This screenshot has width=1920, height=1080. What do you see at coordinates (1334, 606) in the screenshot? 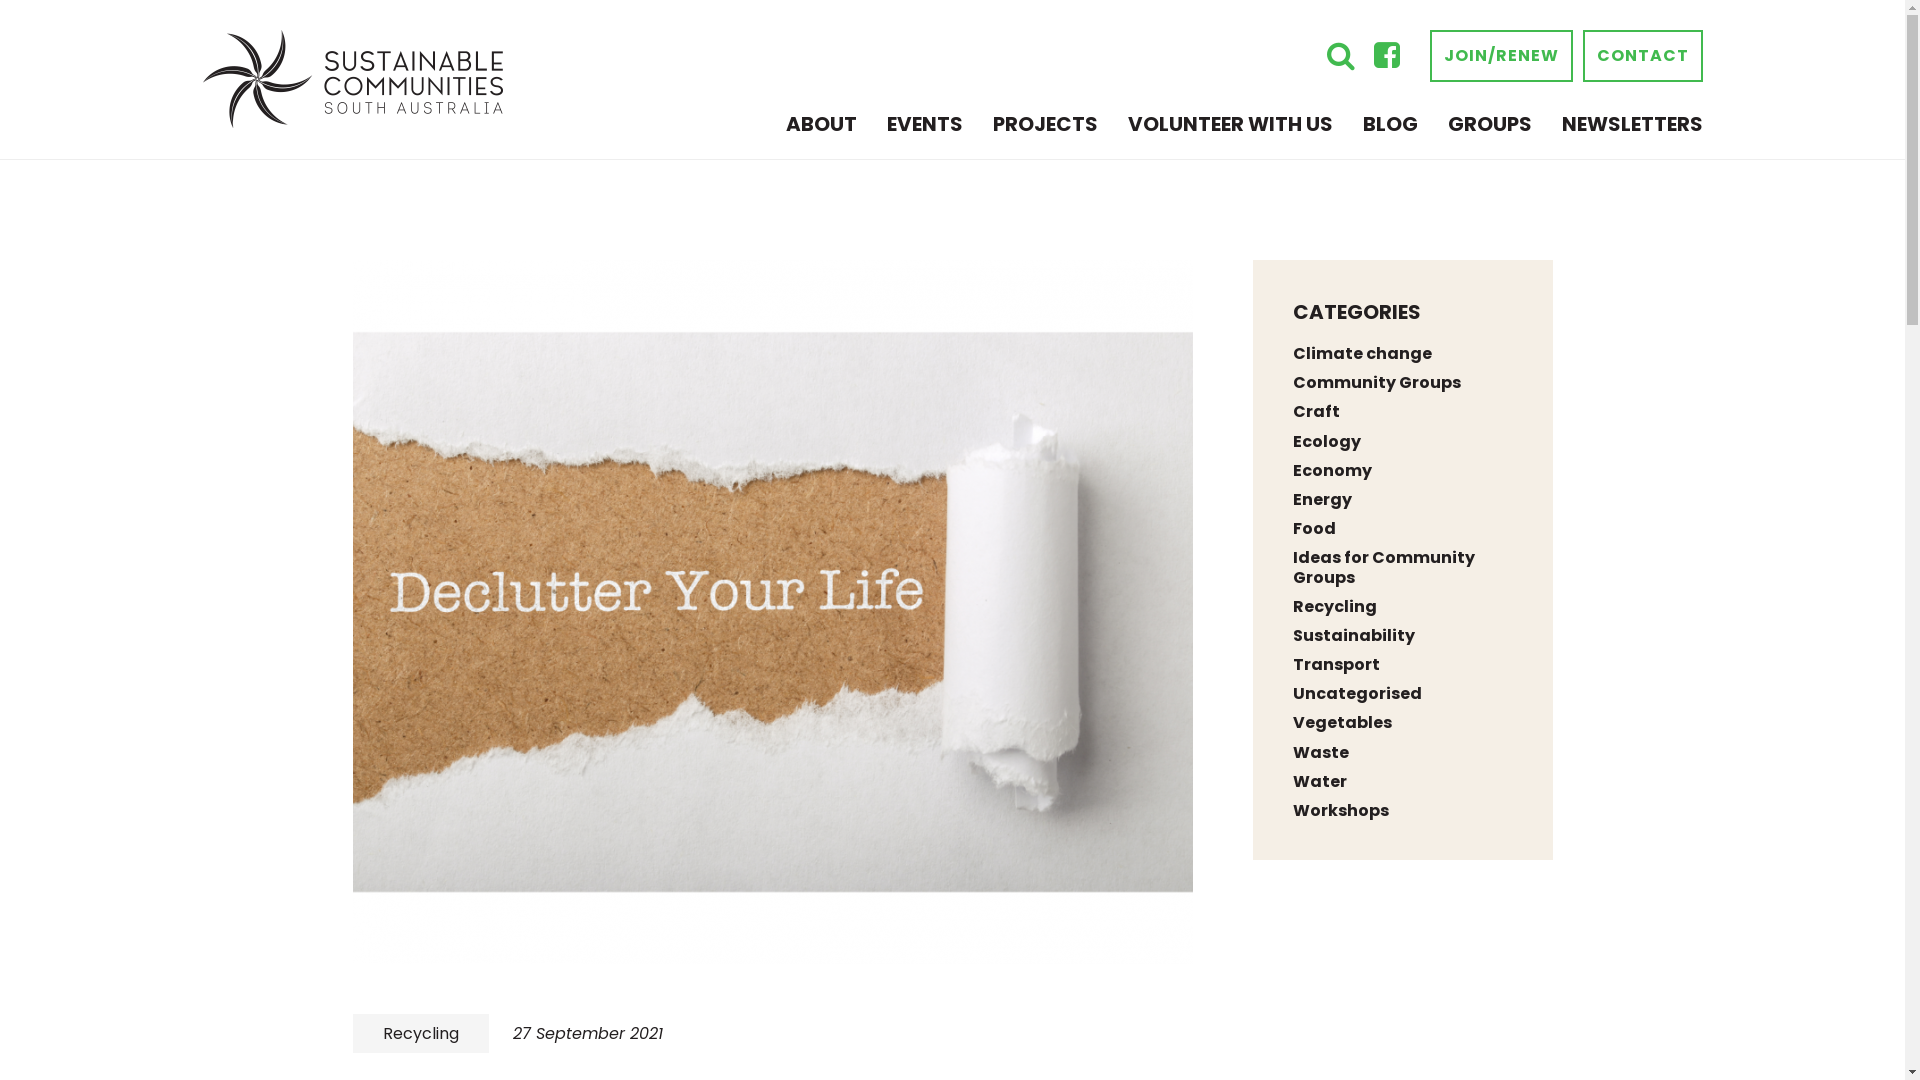
I see `Recycling` at bounding box center [1334, 606].